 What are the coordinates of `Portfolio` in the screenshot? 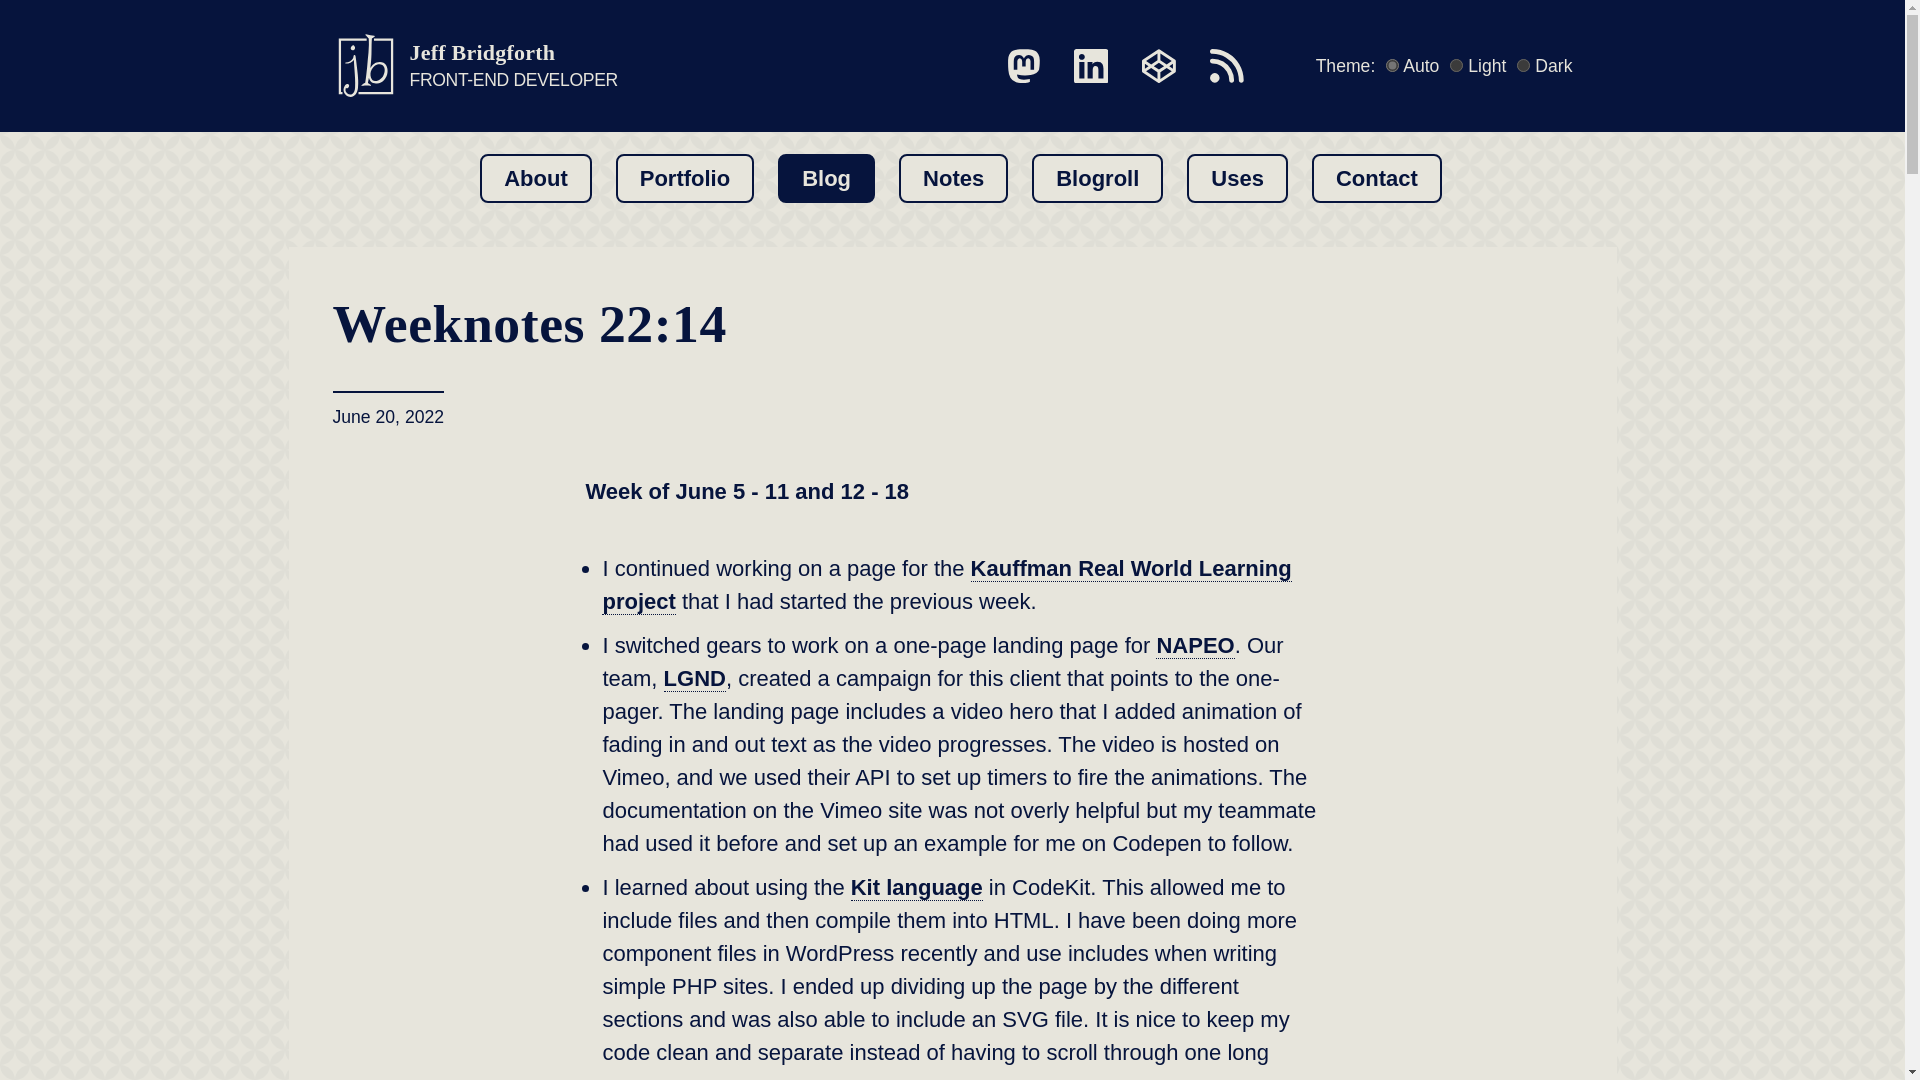 It's located at (685, 178).